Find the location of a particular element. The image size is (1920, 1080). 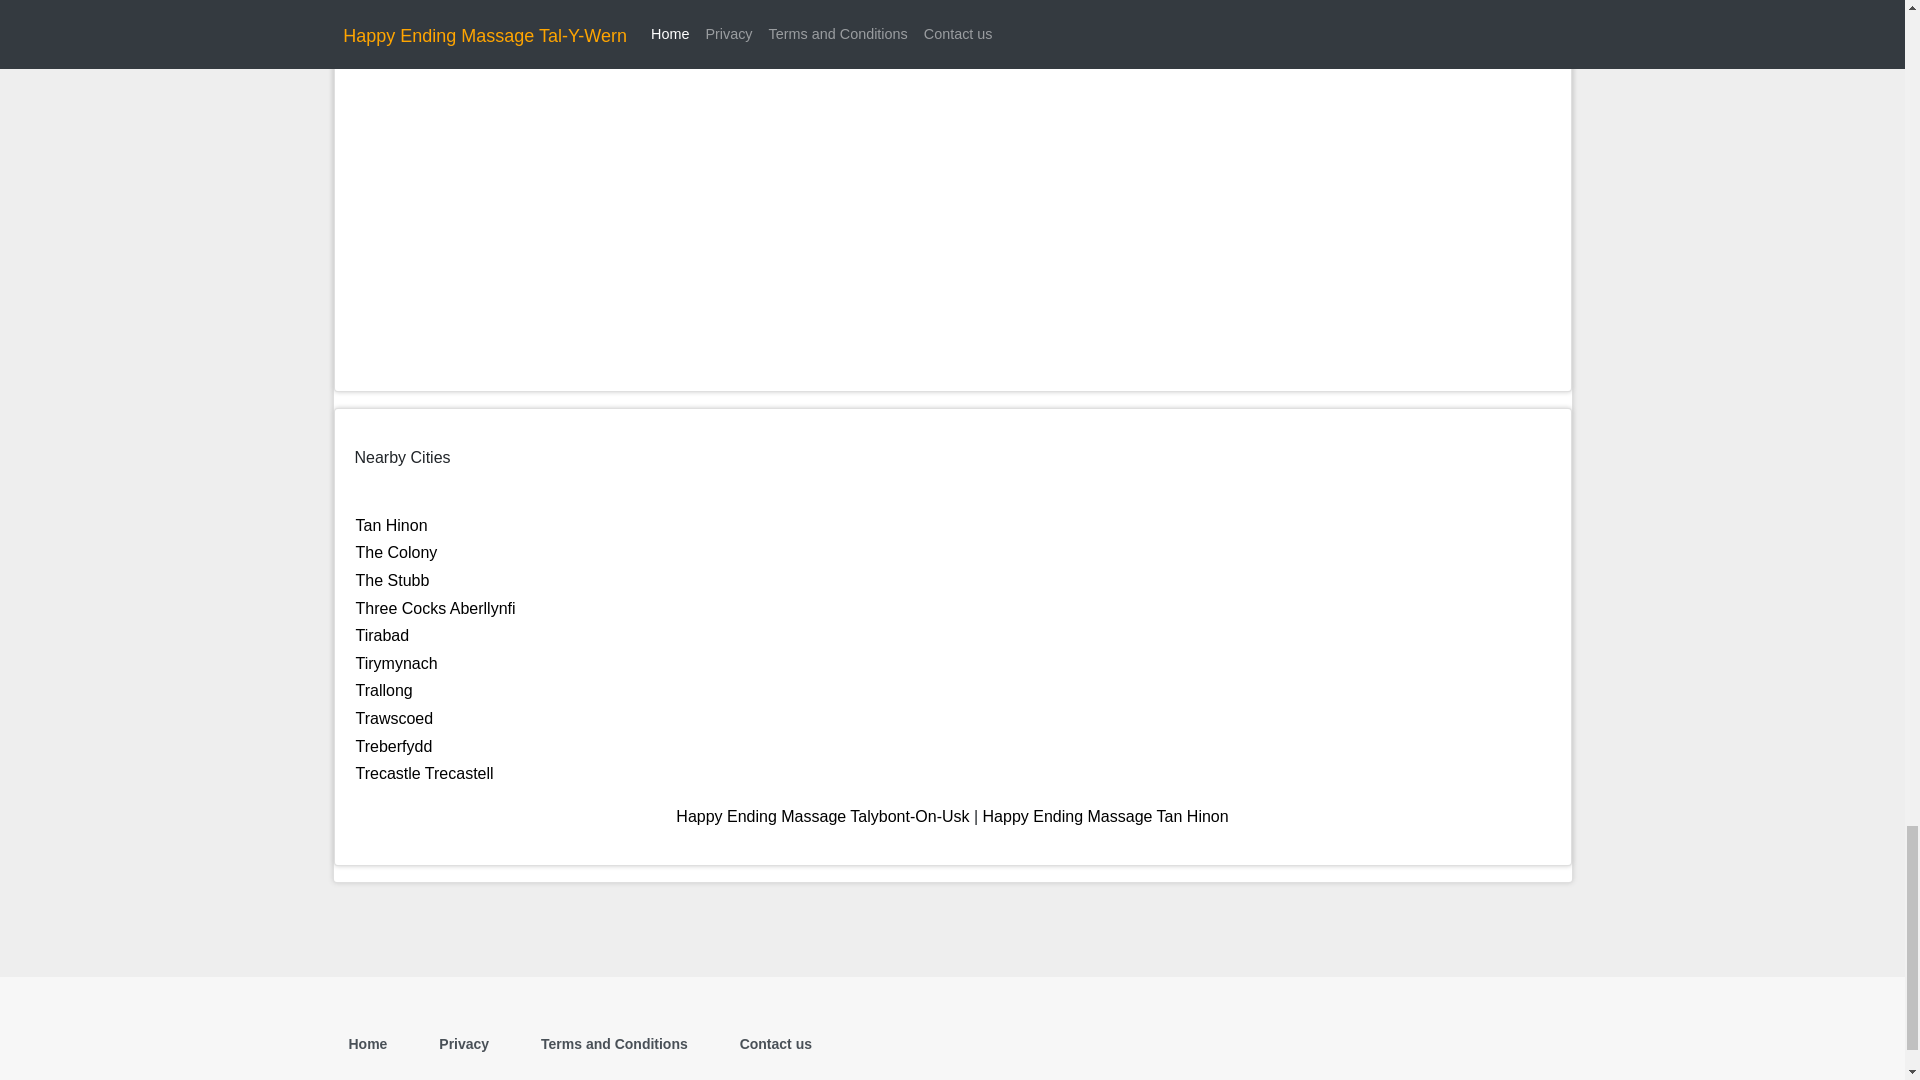

The Stubb is located at coordinates (392, 580).